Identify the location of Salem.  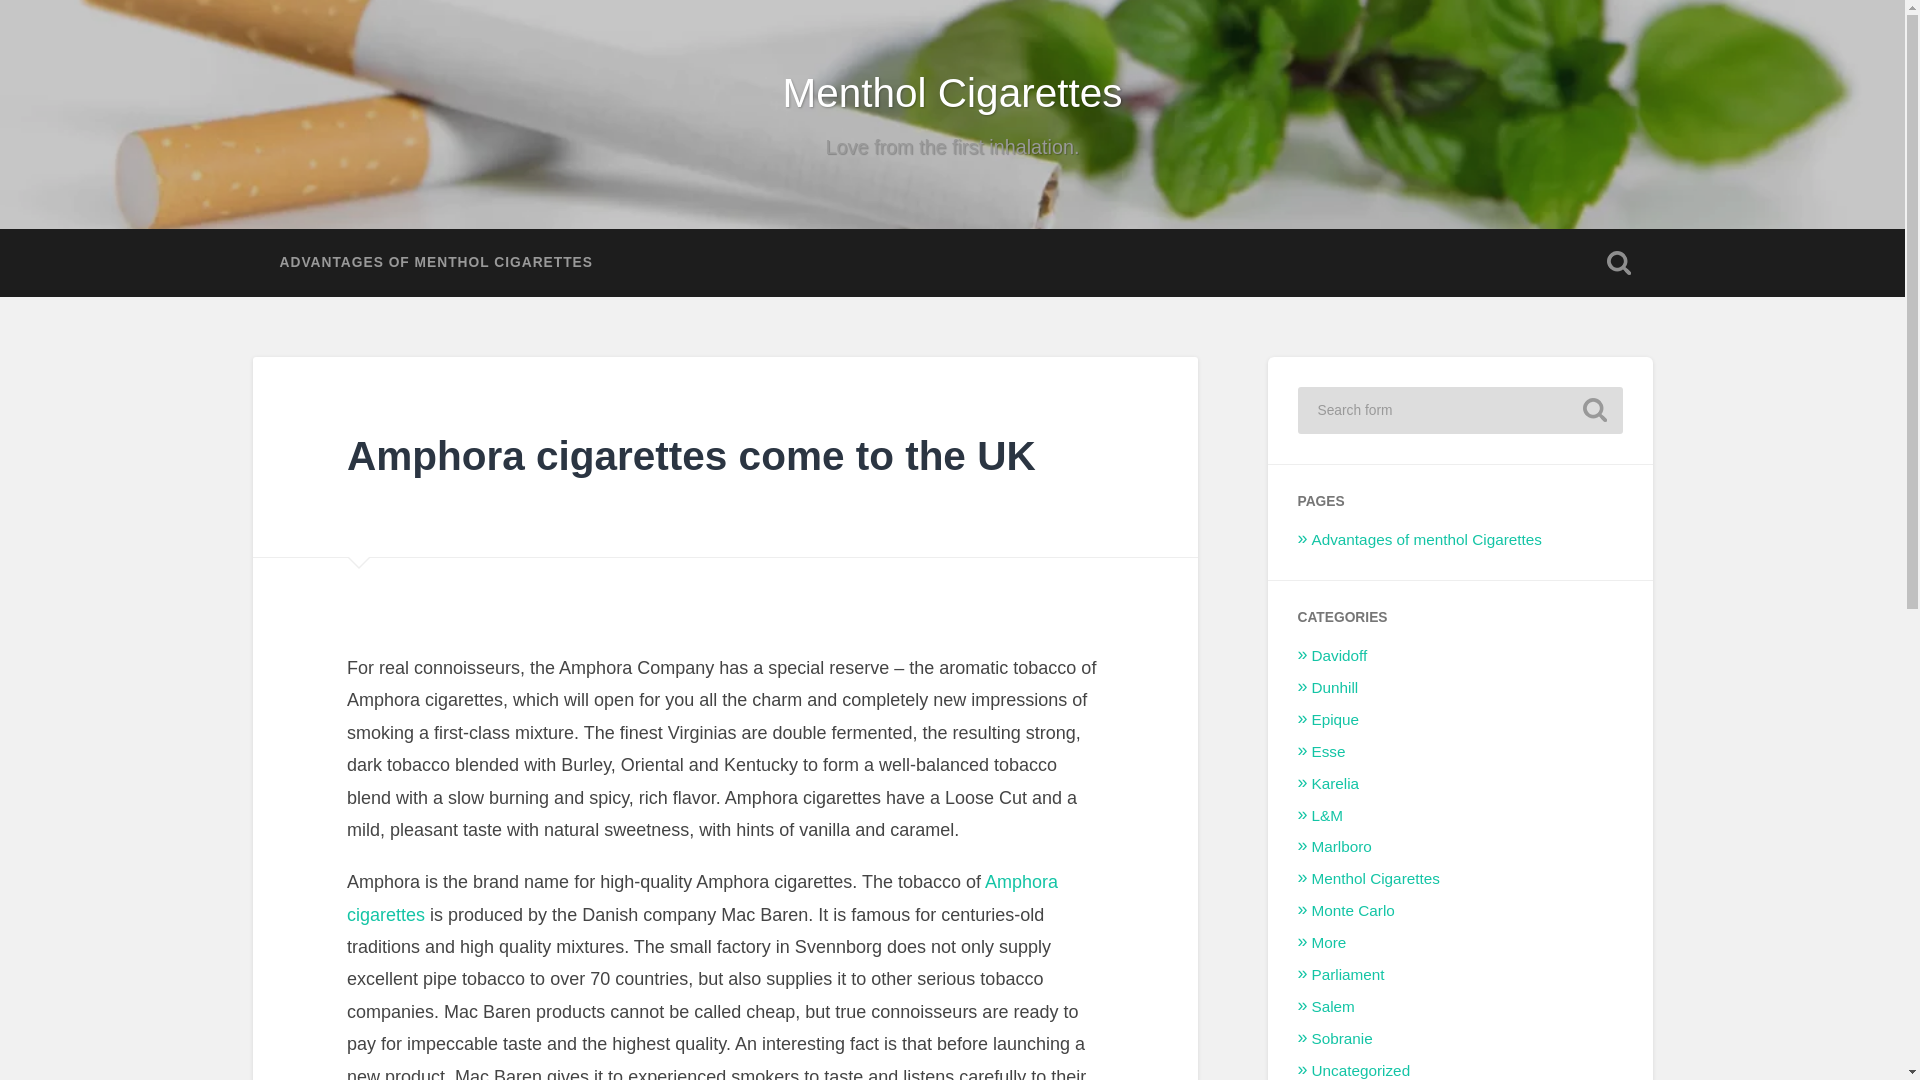
(1333, 1006).